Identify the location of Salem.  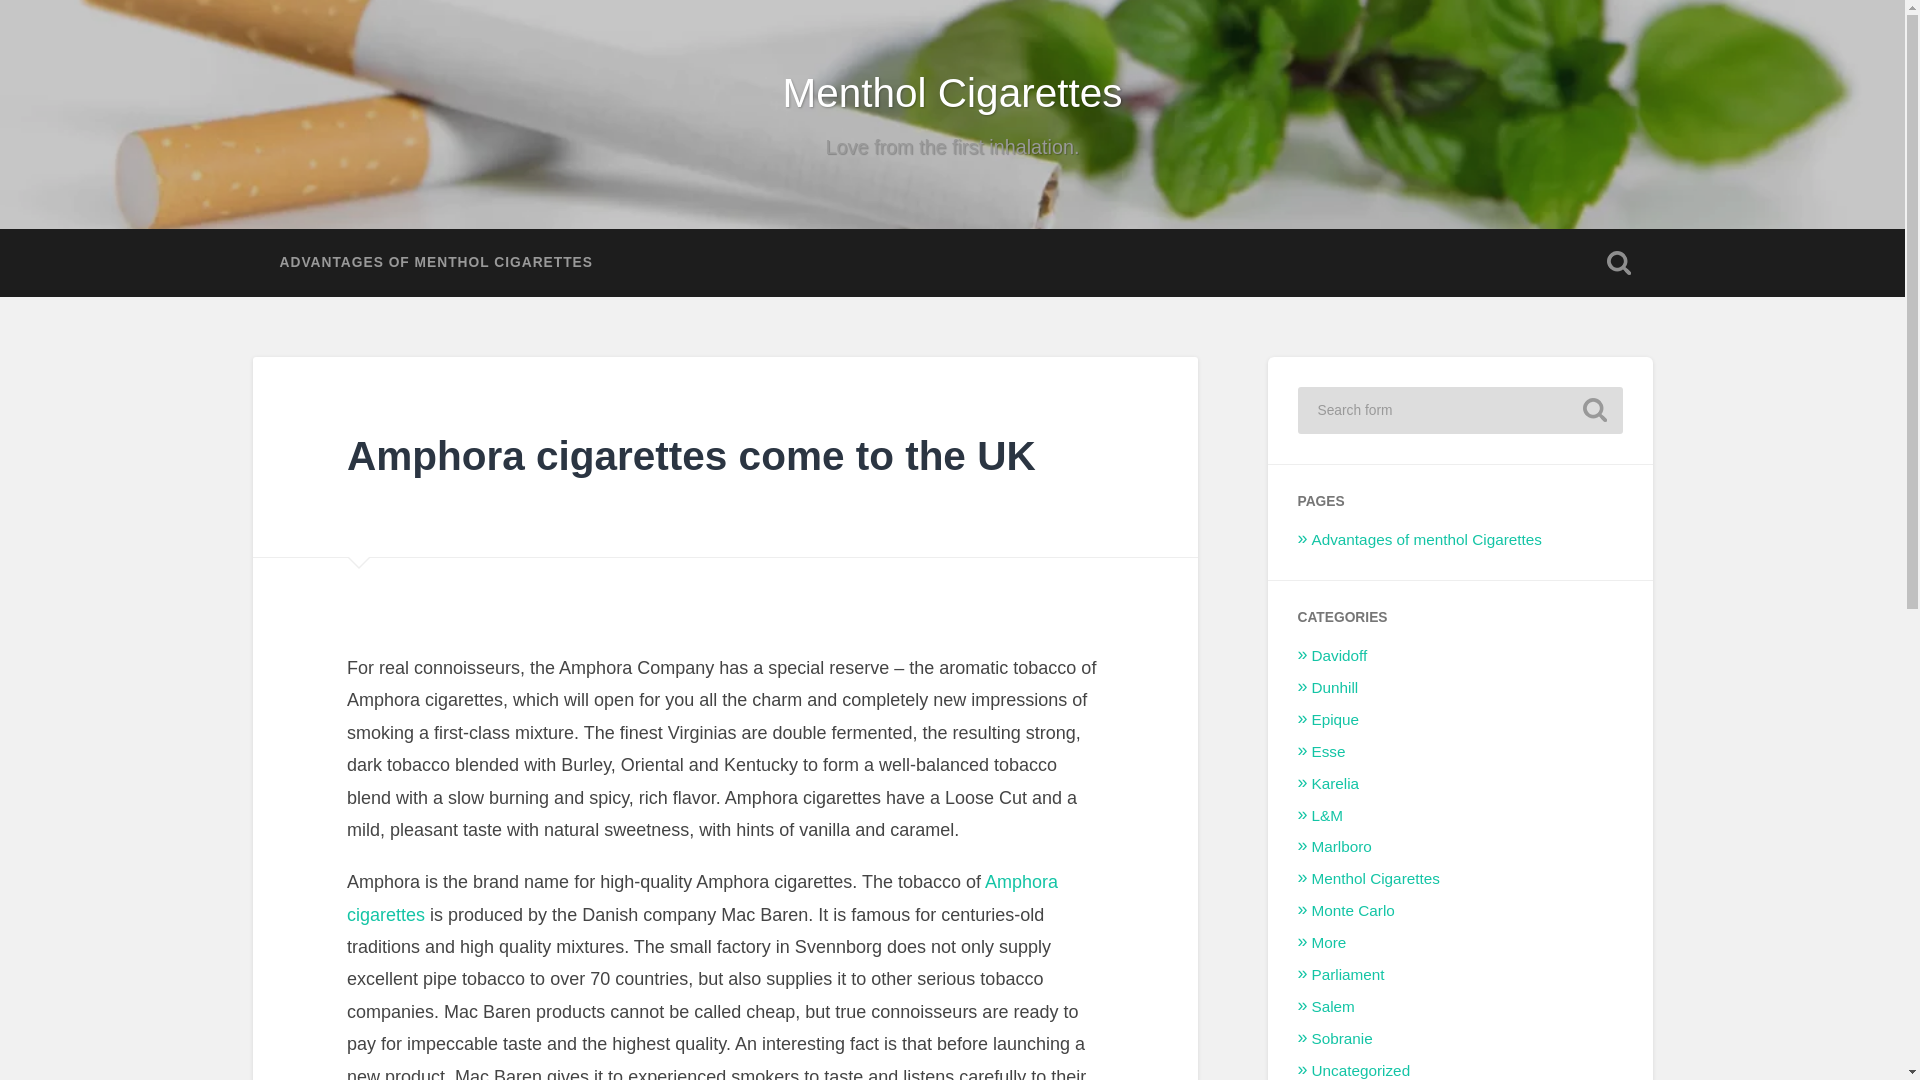
(1333, 1006).